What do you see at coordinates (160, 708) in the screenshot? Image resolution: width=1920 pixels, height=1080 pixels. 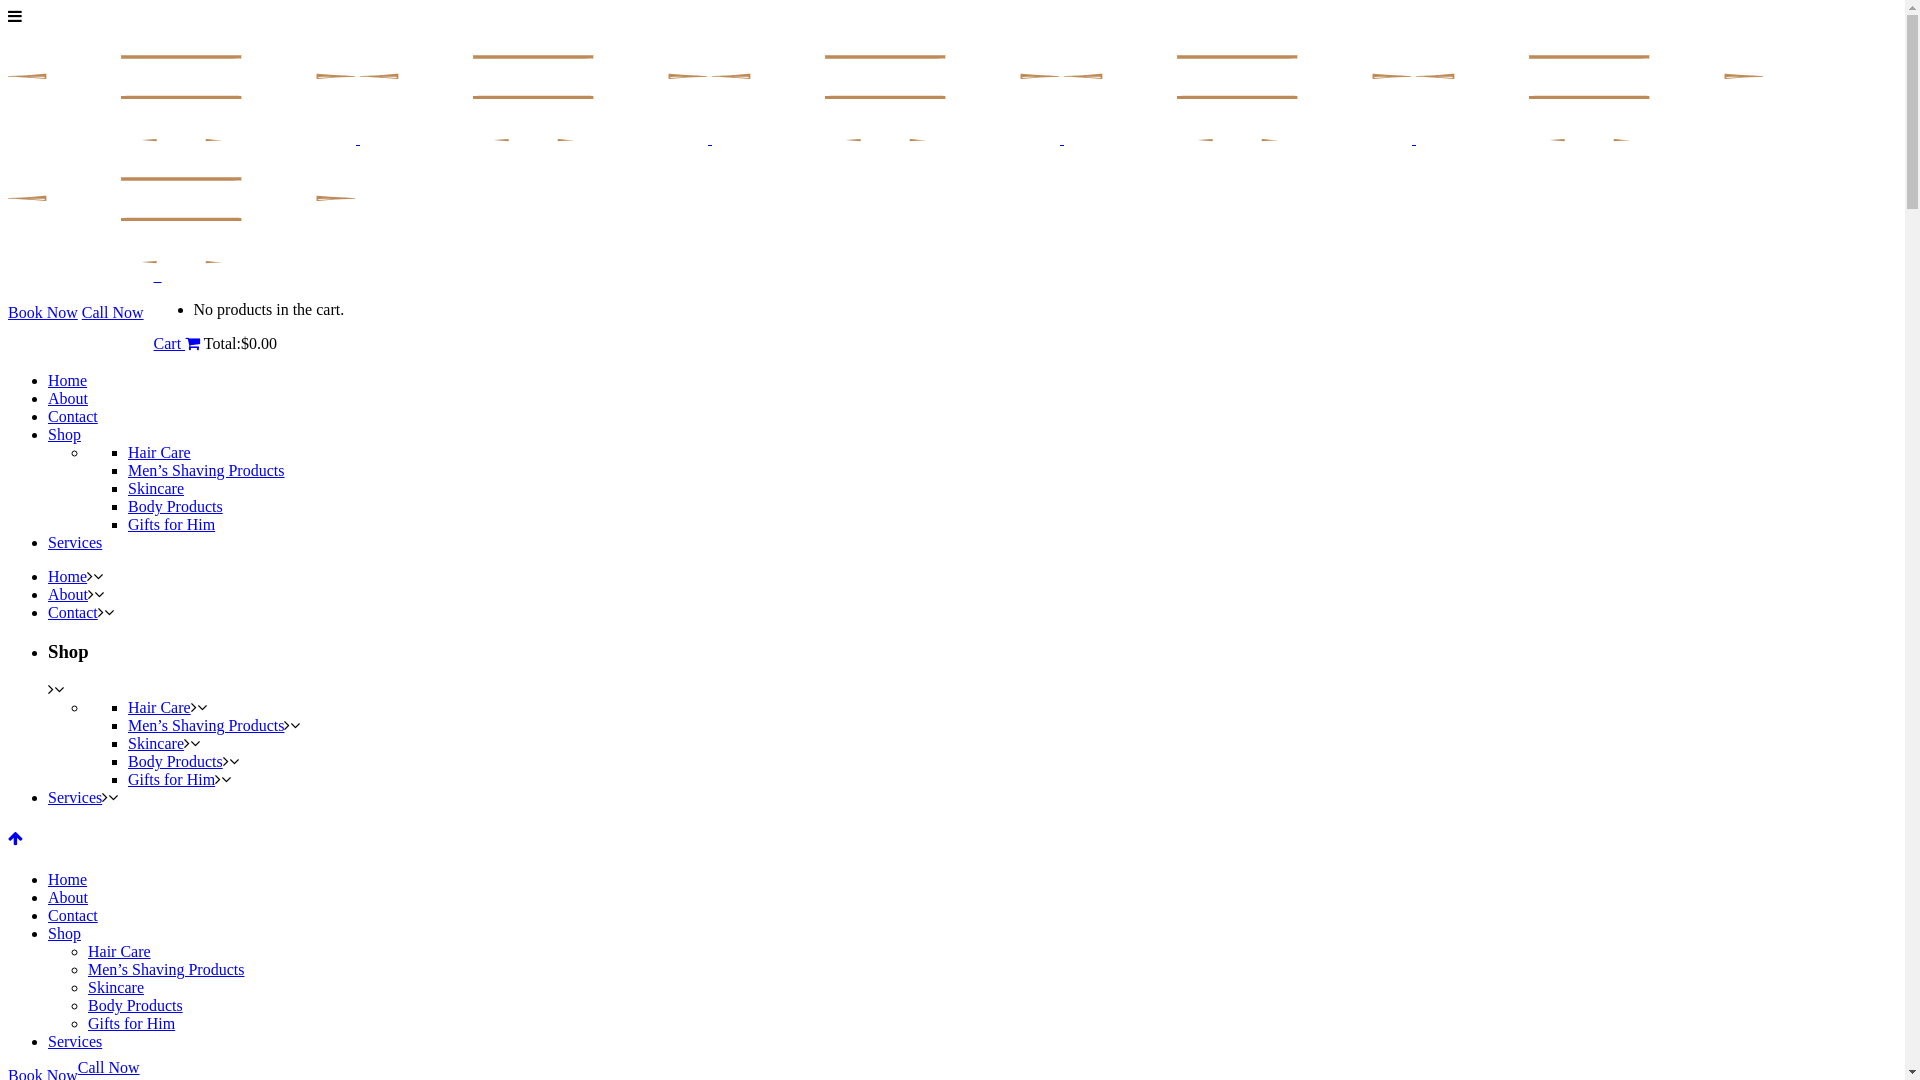 I see `Hair Care` at bounding box center [160, 708].